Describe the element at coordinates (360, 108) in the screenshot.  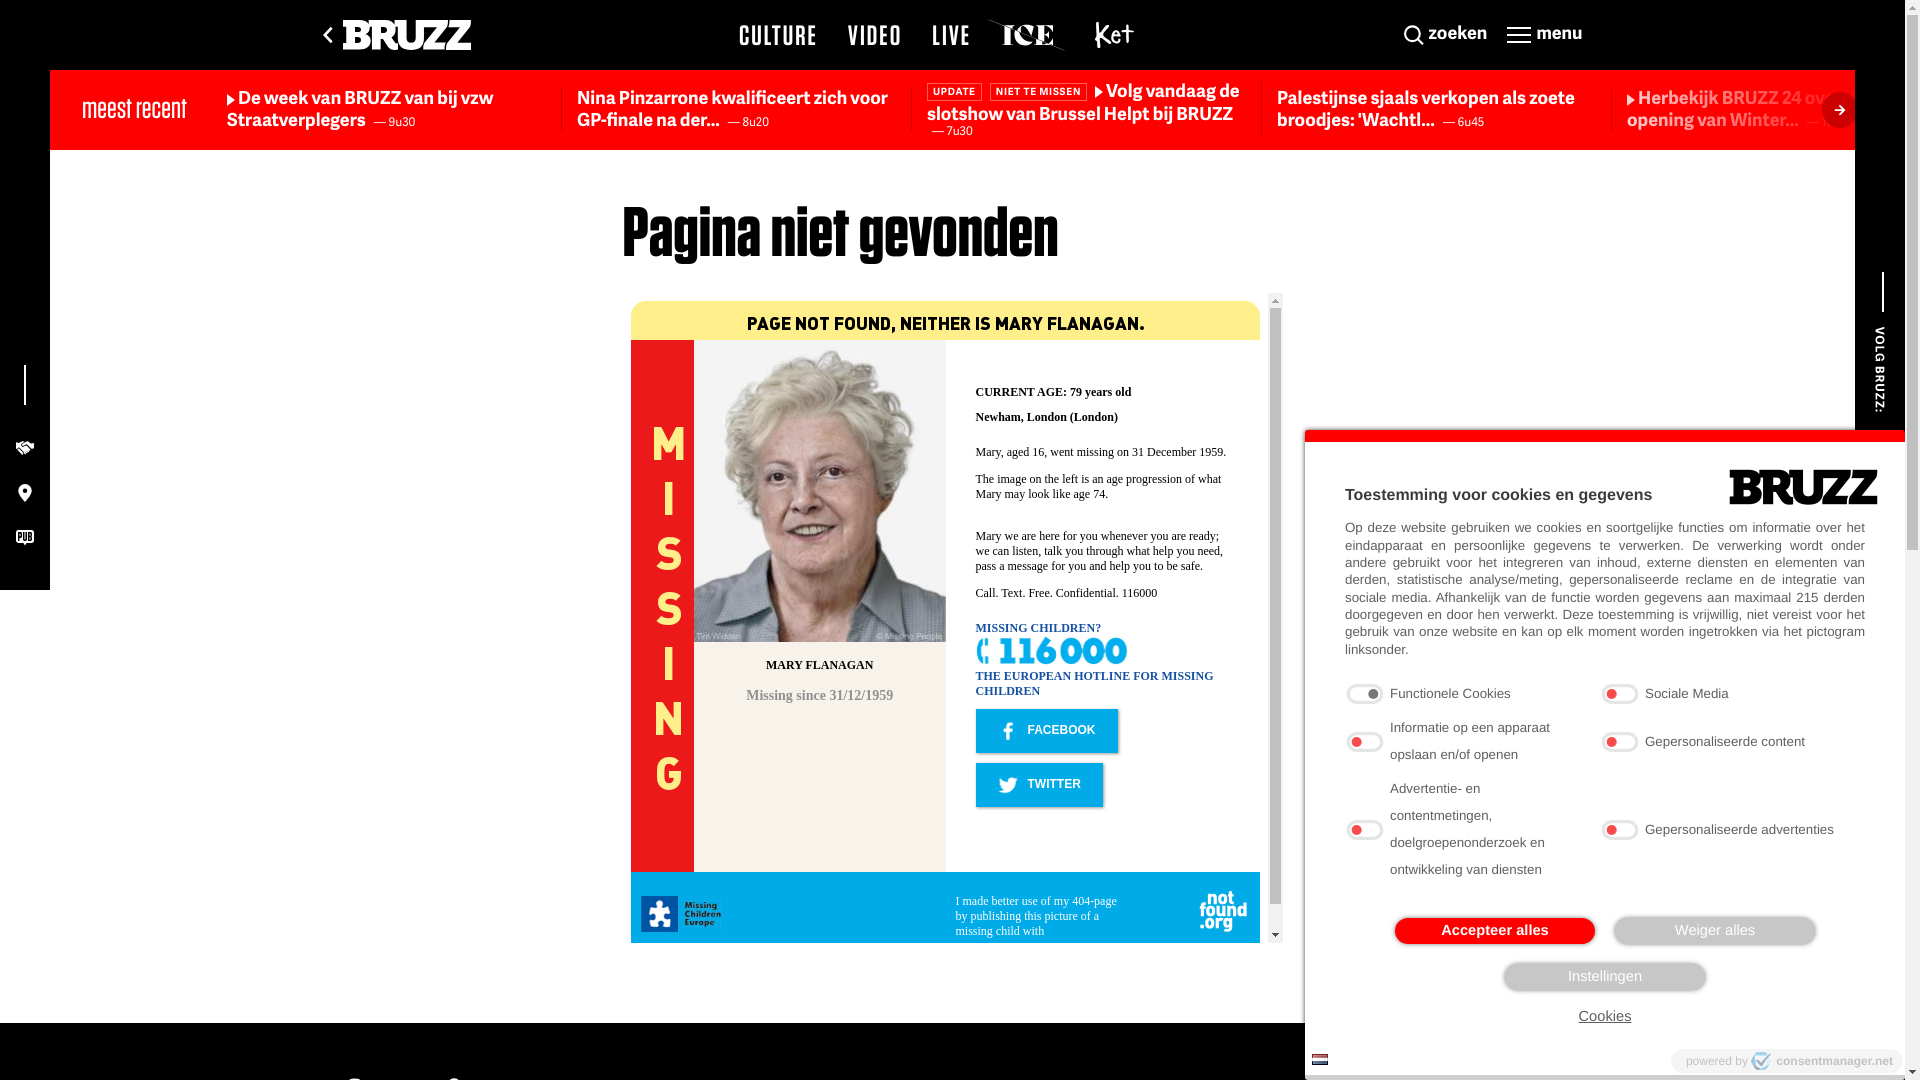
I see `De week van BRUZZ van bij vzw Straatverplegers` at that location.